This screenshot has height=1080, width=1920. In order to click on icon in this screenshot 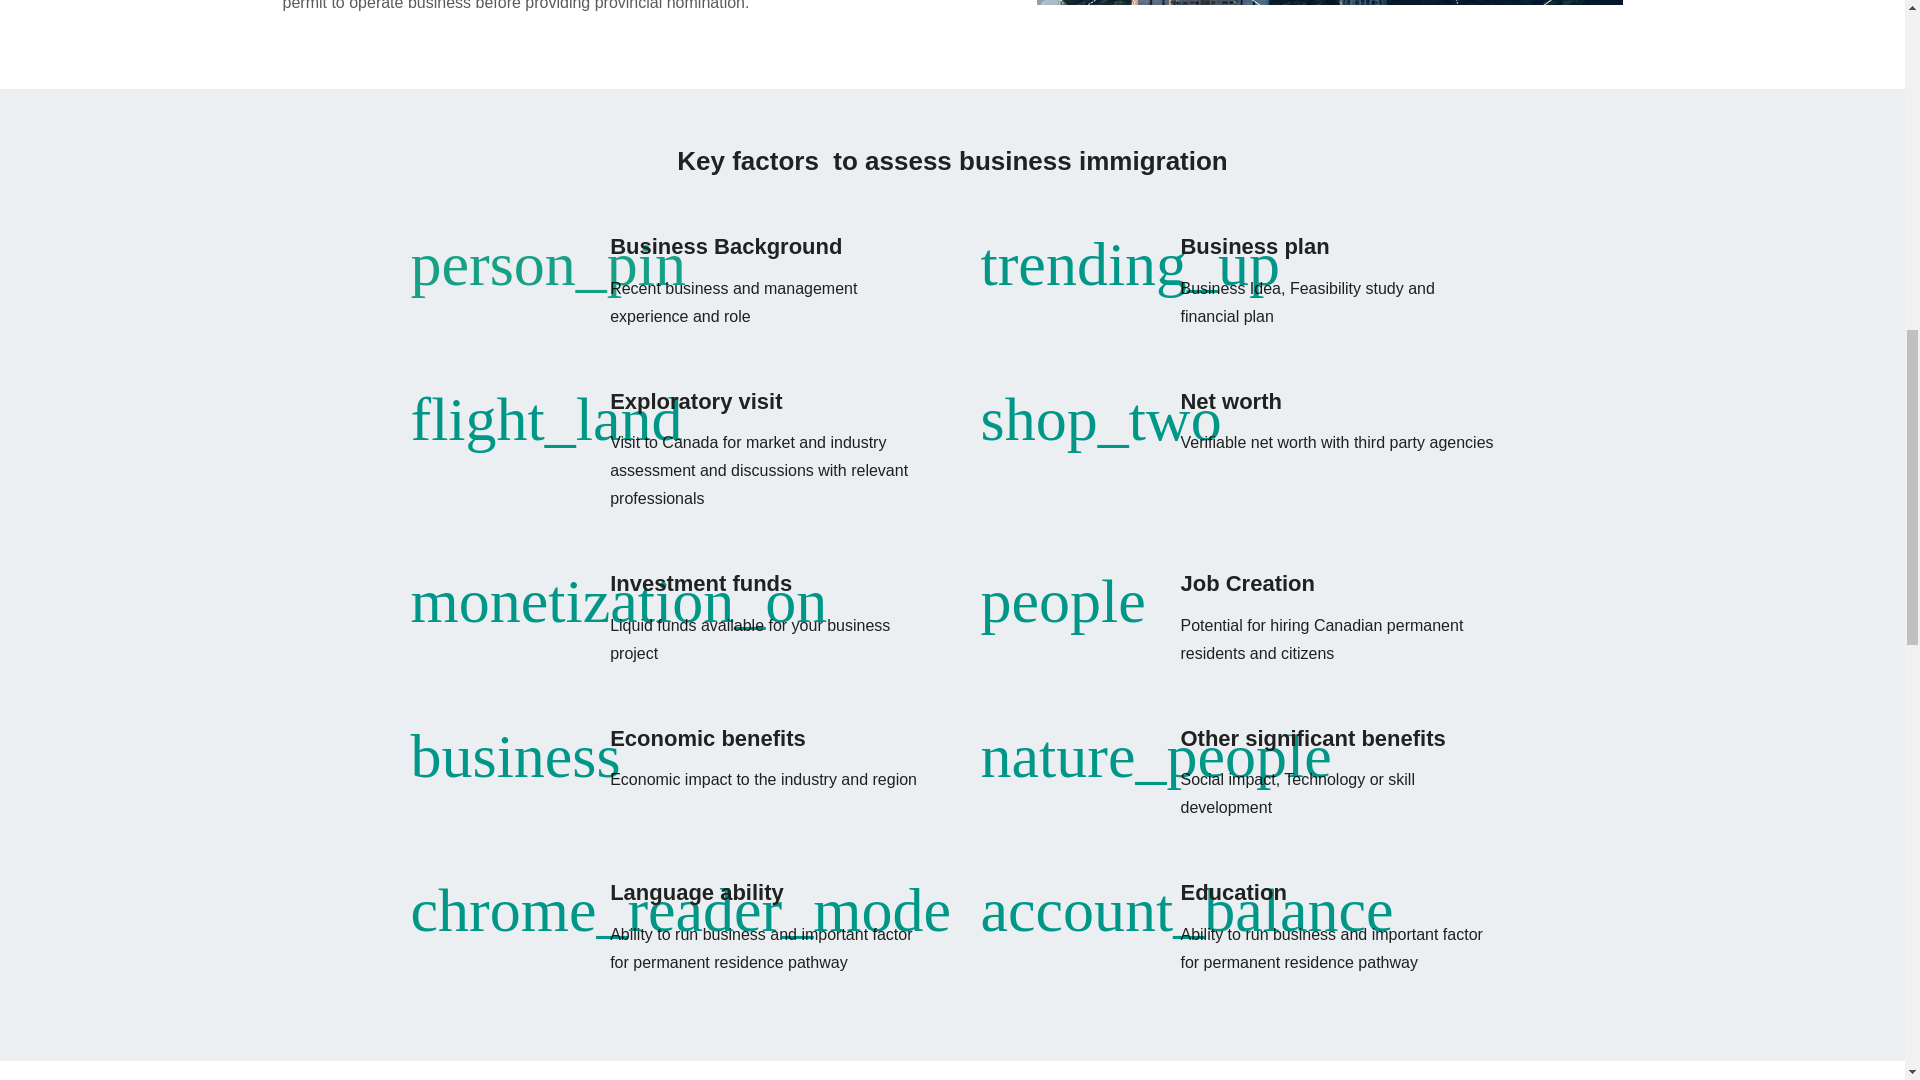, I will do `click(515, 770)`.